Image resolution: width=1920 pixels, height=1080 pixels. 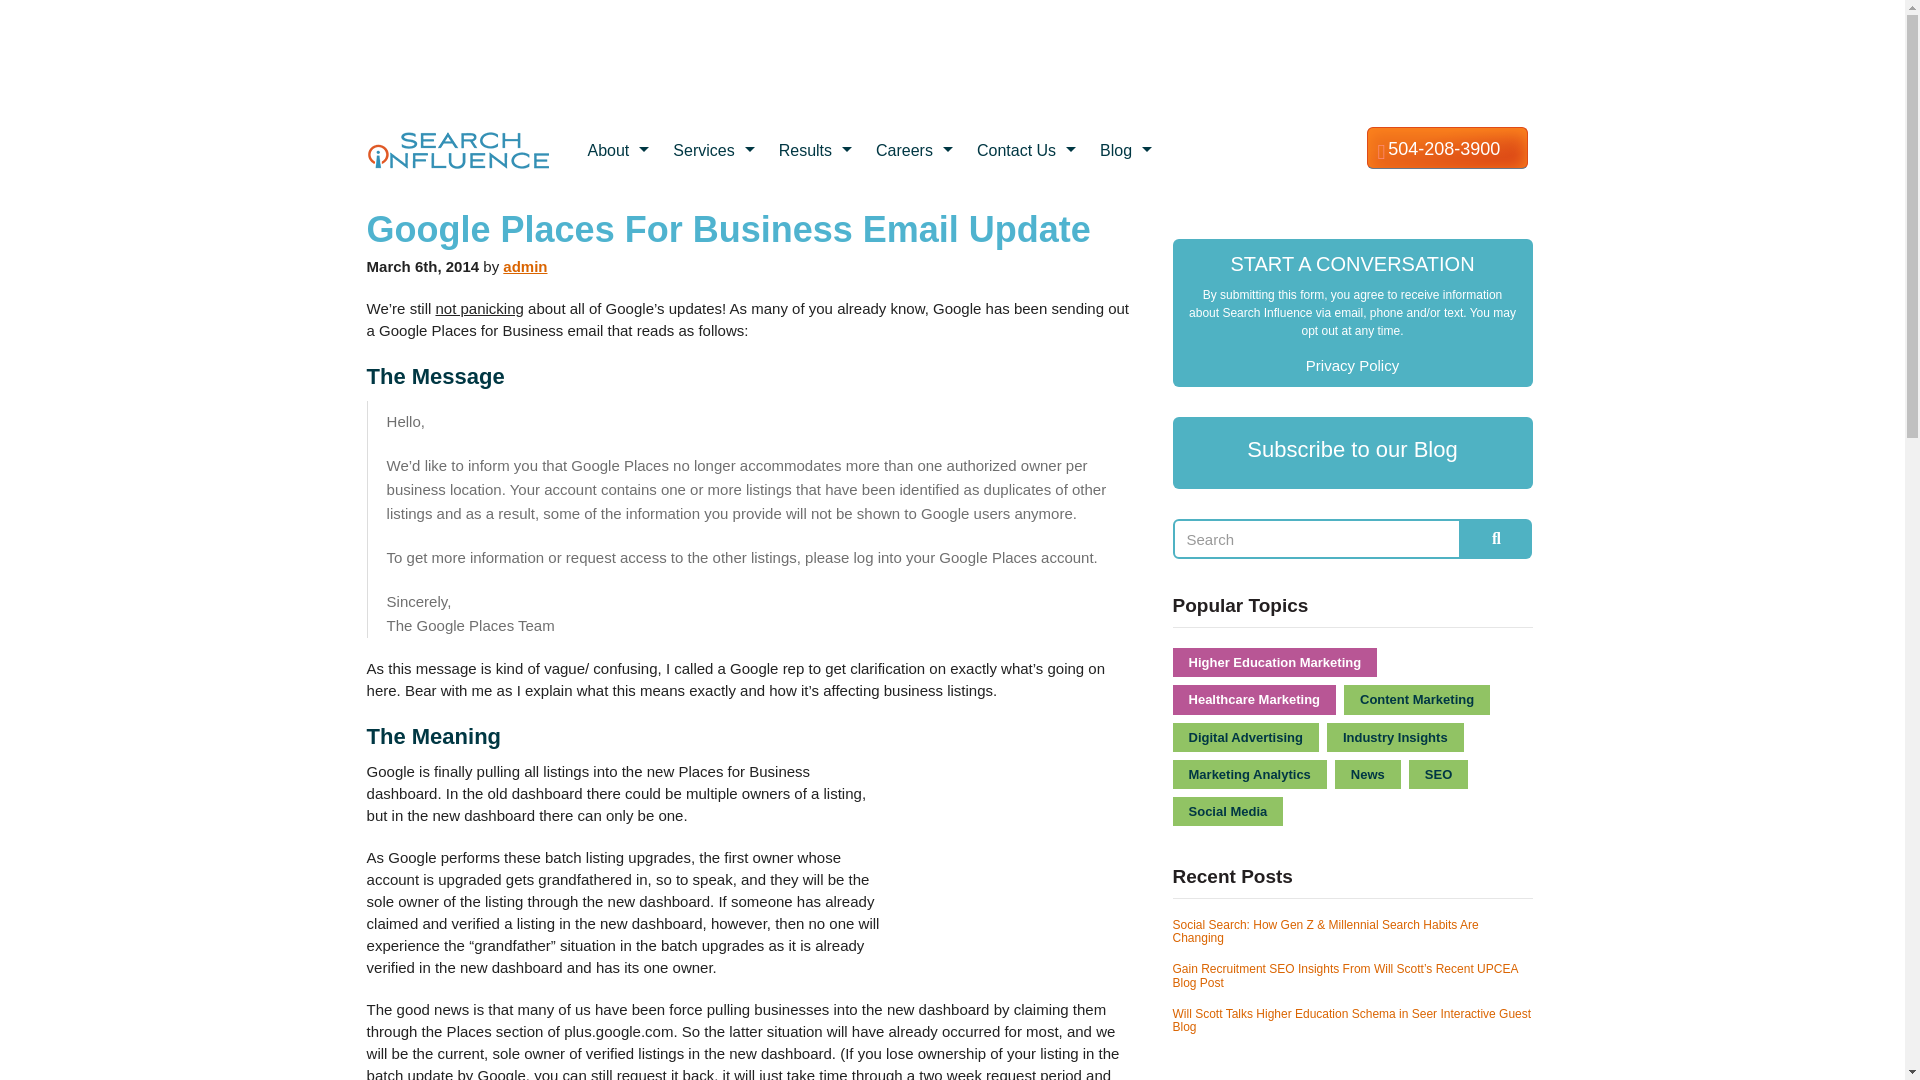 I want to click on Contact Us, so click(x=1028, y=151).